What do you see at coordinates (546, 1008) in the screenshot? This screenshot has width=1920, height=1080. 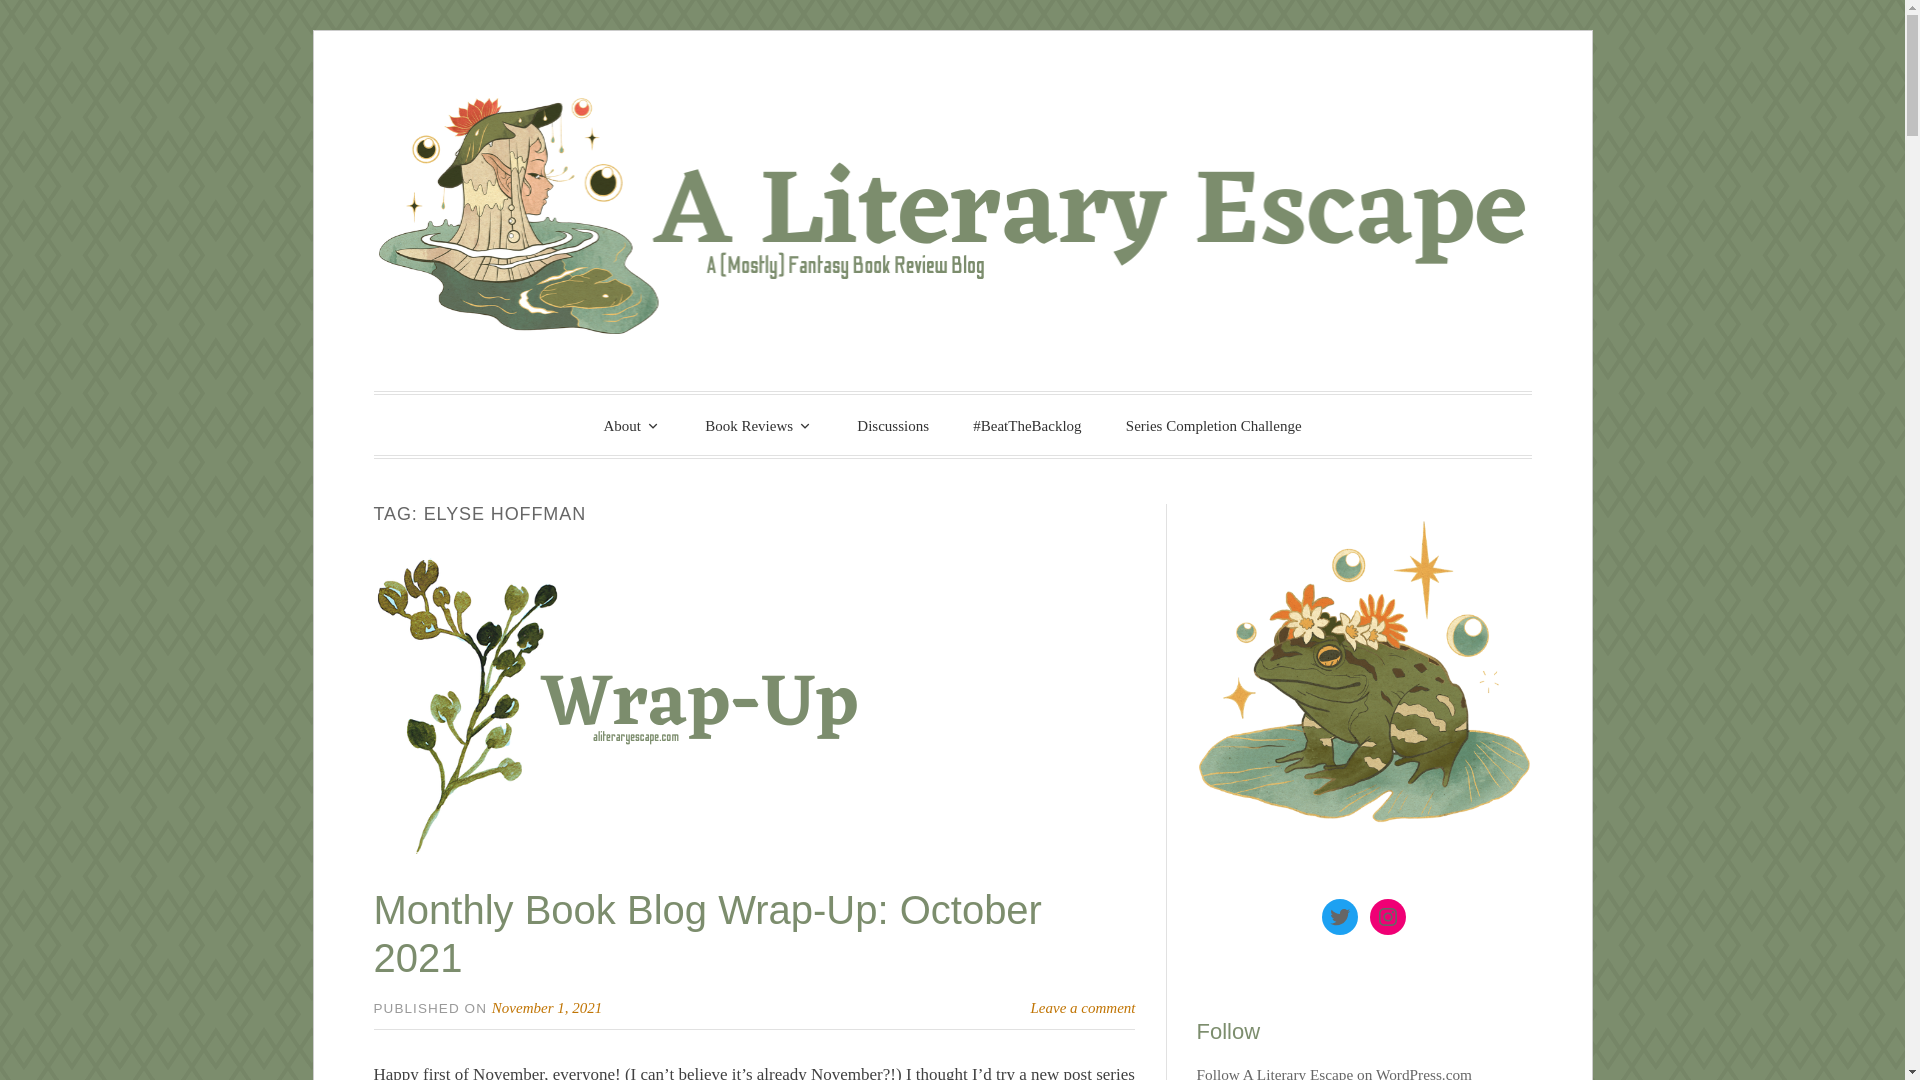 I see `November 1, 2021` at bounding box center [546, 1008].